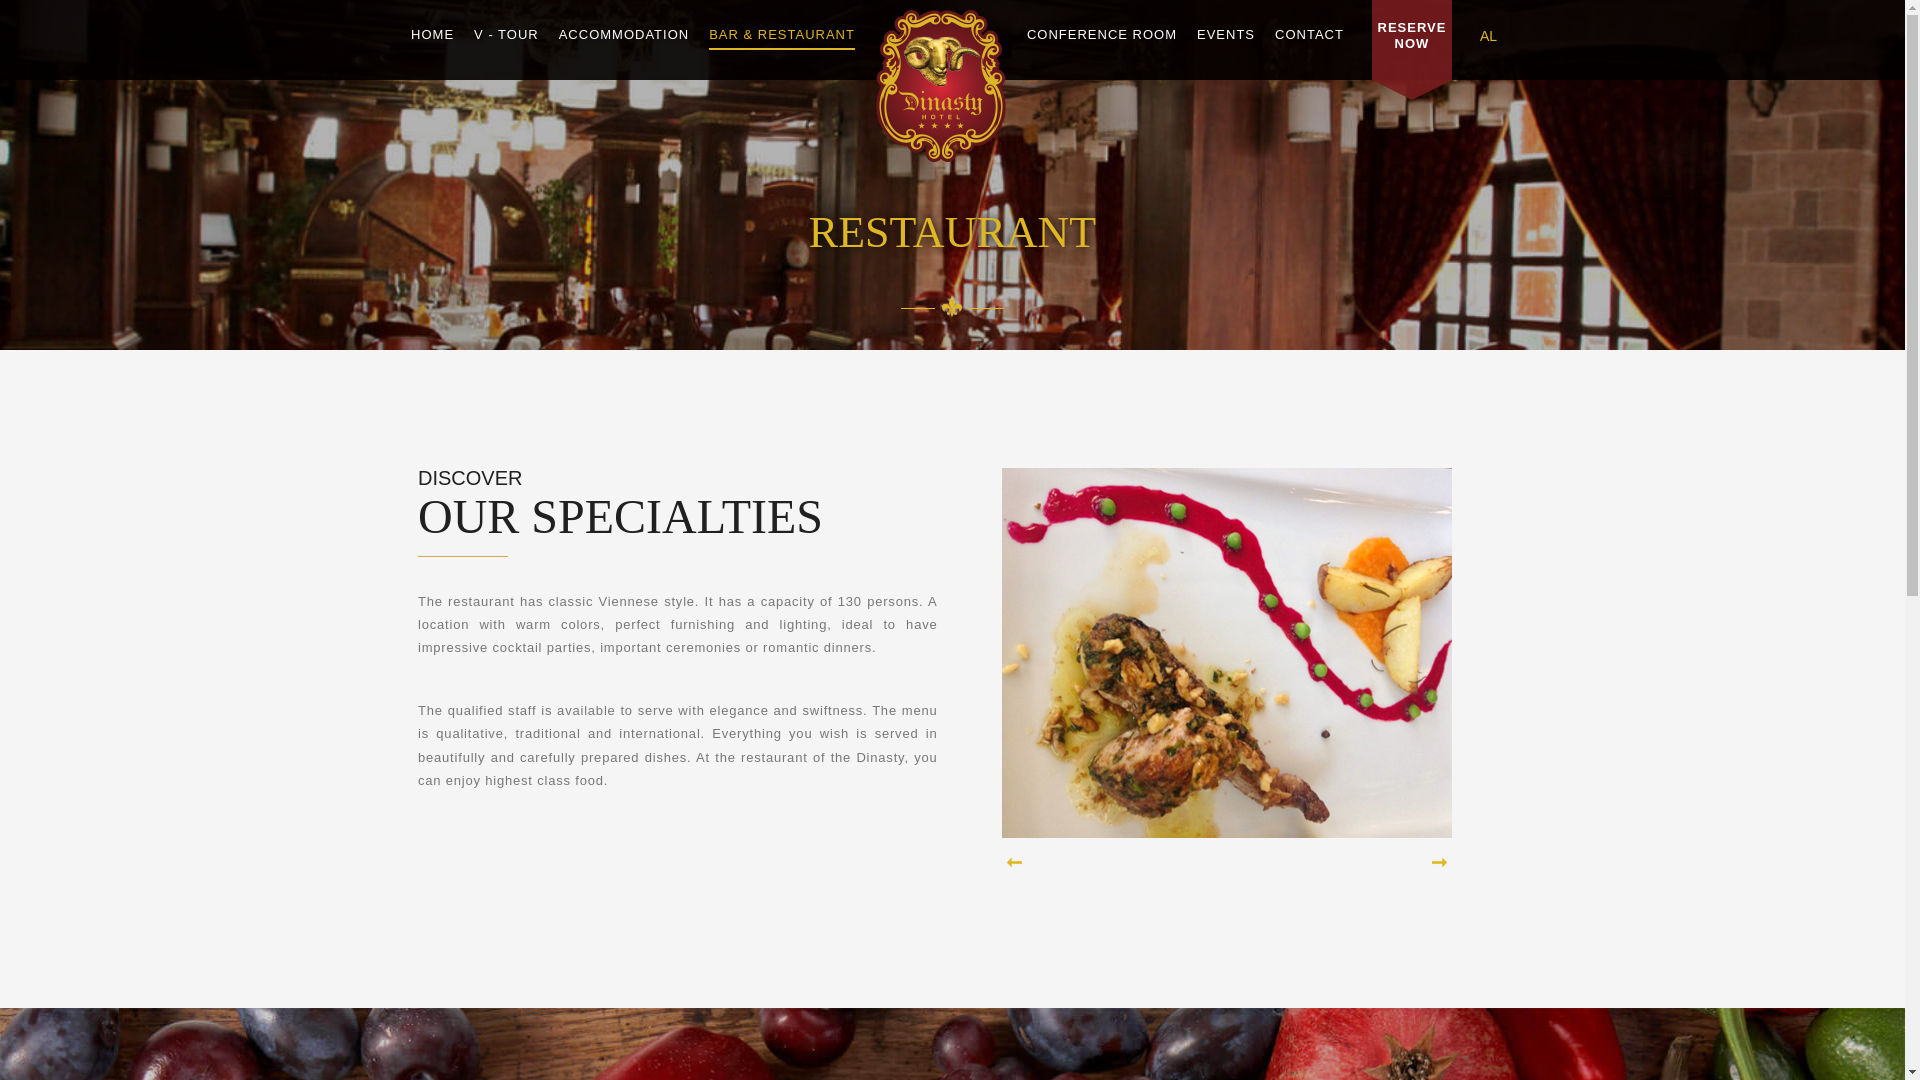 The image size is (1920, 1080). What do you see at coordinates (1309, 34) in the screenshot?
I see `CONTACT` at bounding box center [1309, 34].